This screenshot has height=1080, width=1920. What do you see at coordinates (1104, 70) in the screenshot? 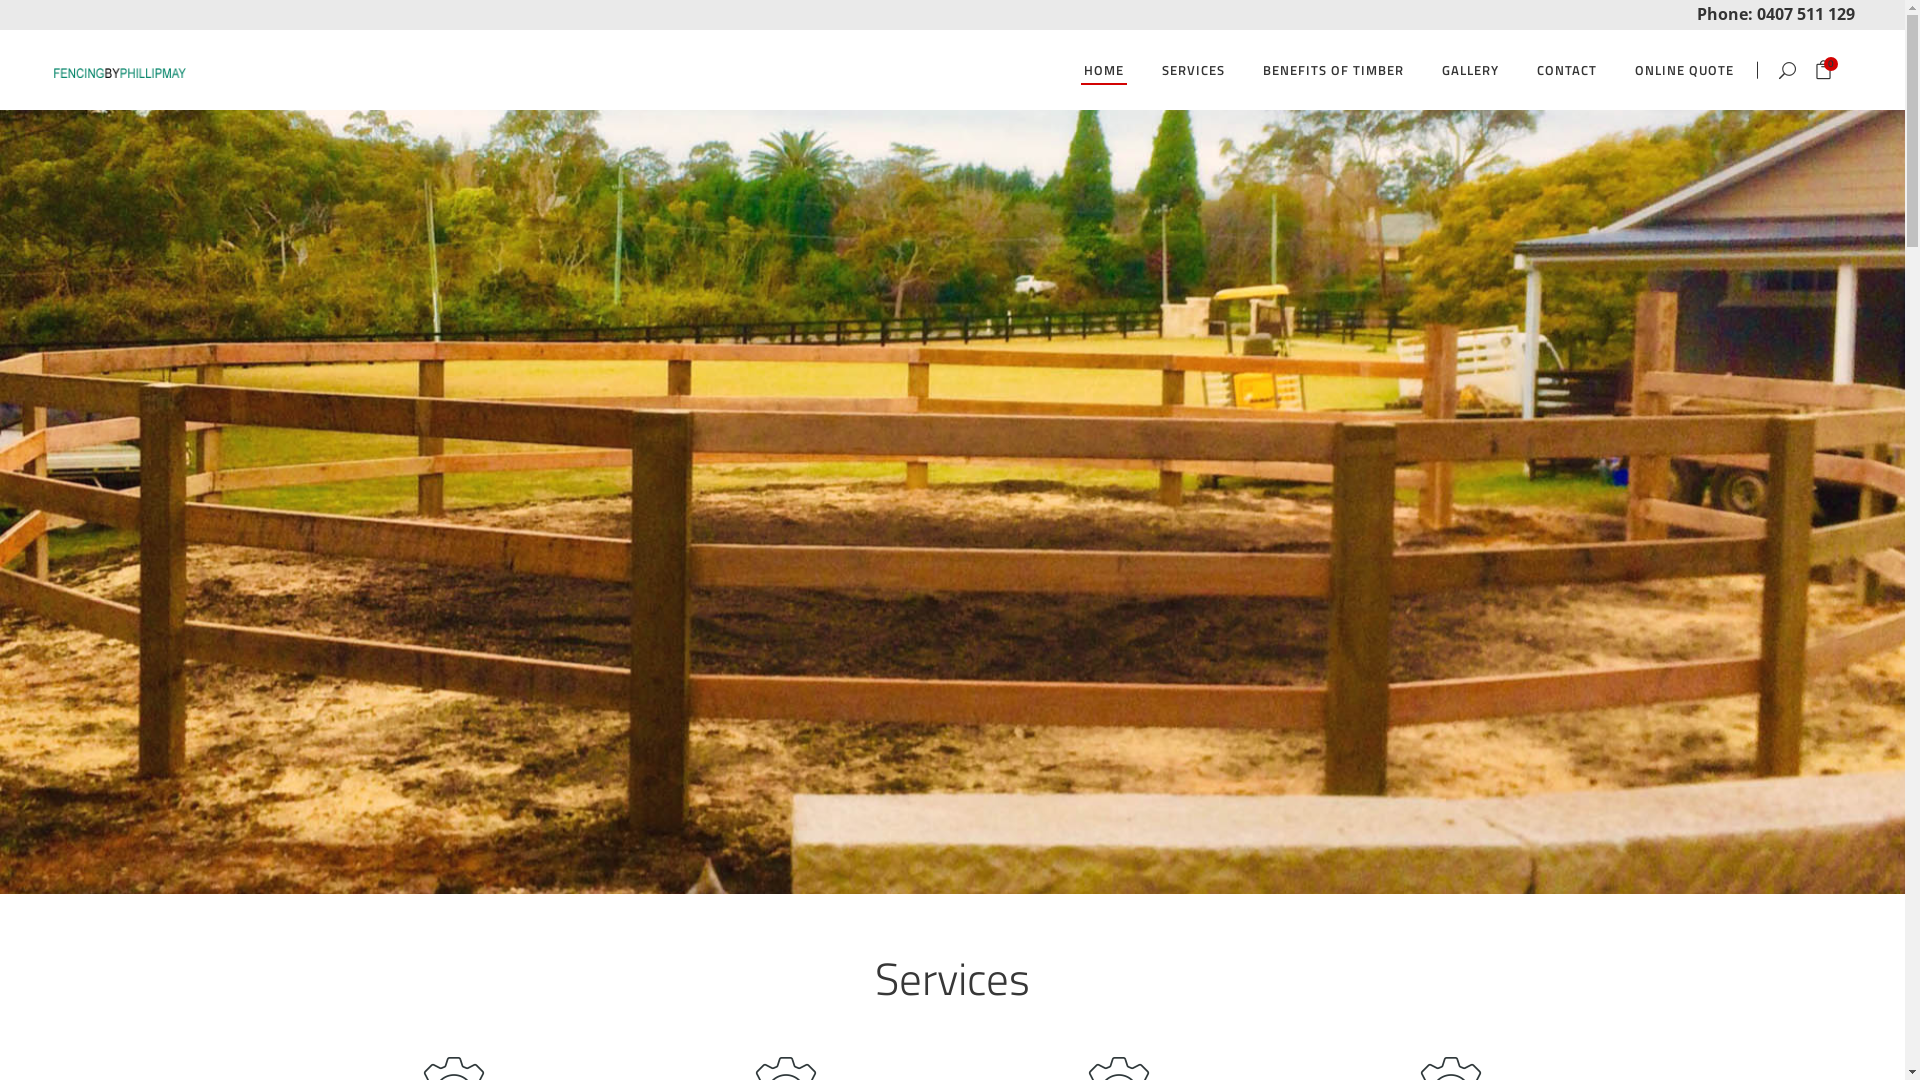
I see `HOME` at bounding box center [1104, 70].